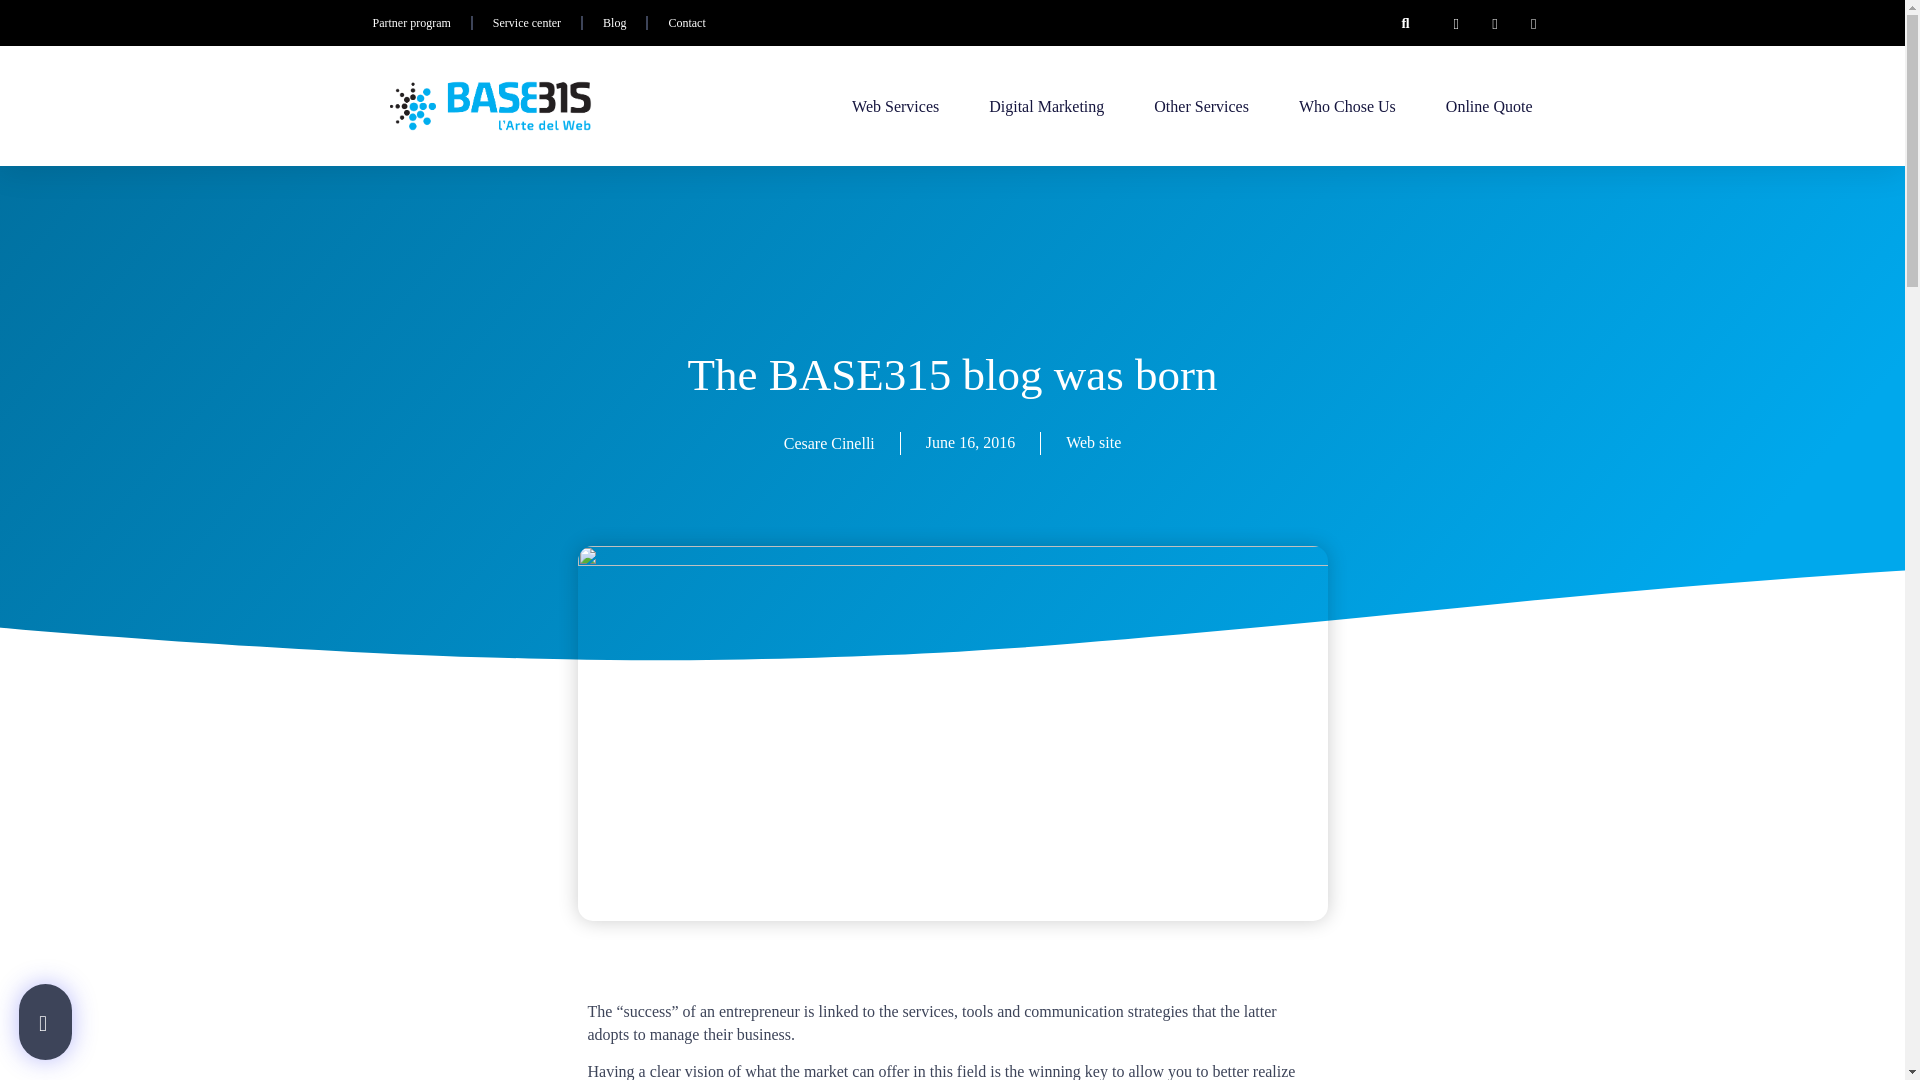 This screenshot has height=1080, width=1920. I want to click on Blog, so click(614, 23).